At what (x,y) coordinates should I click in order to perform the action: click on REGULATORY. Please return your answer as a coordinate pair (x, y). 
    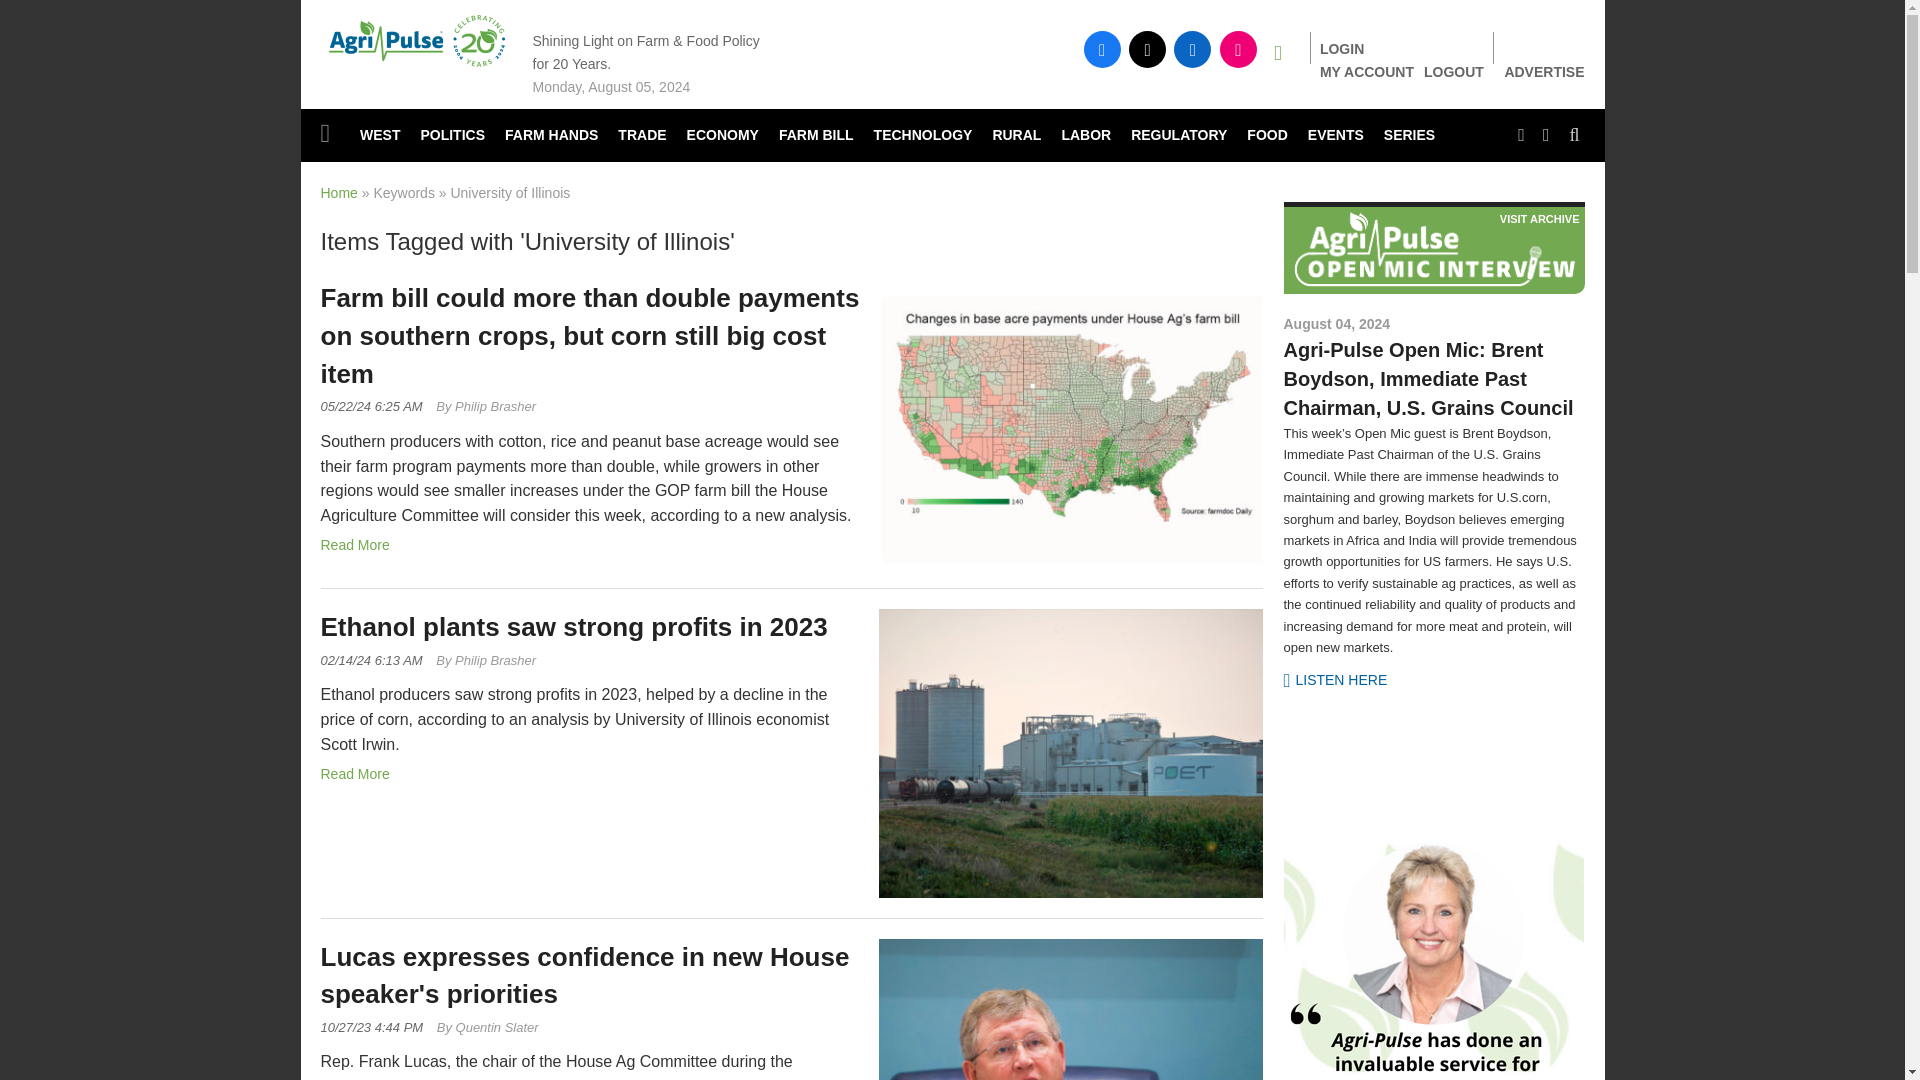
    Looking at the image, I should click on (1178, 136).